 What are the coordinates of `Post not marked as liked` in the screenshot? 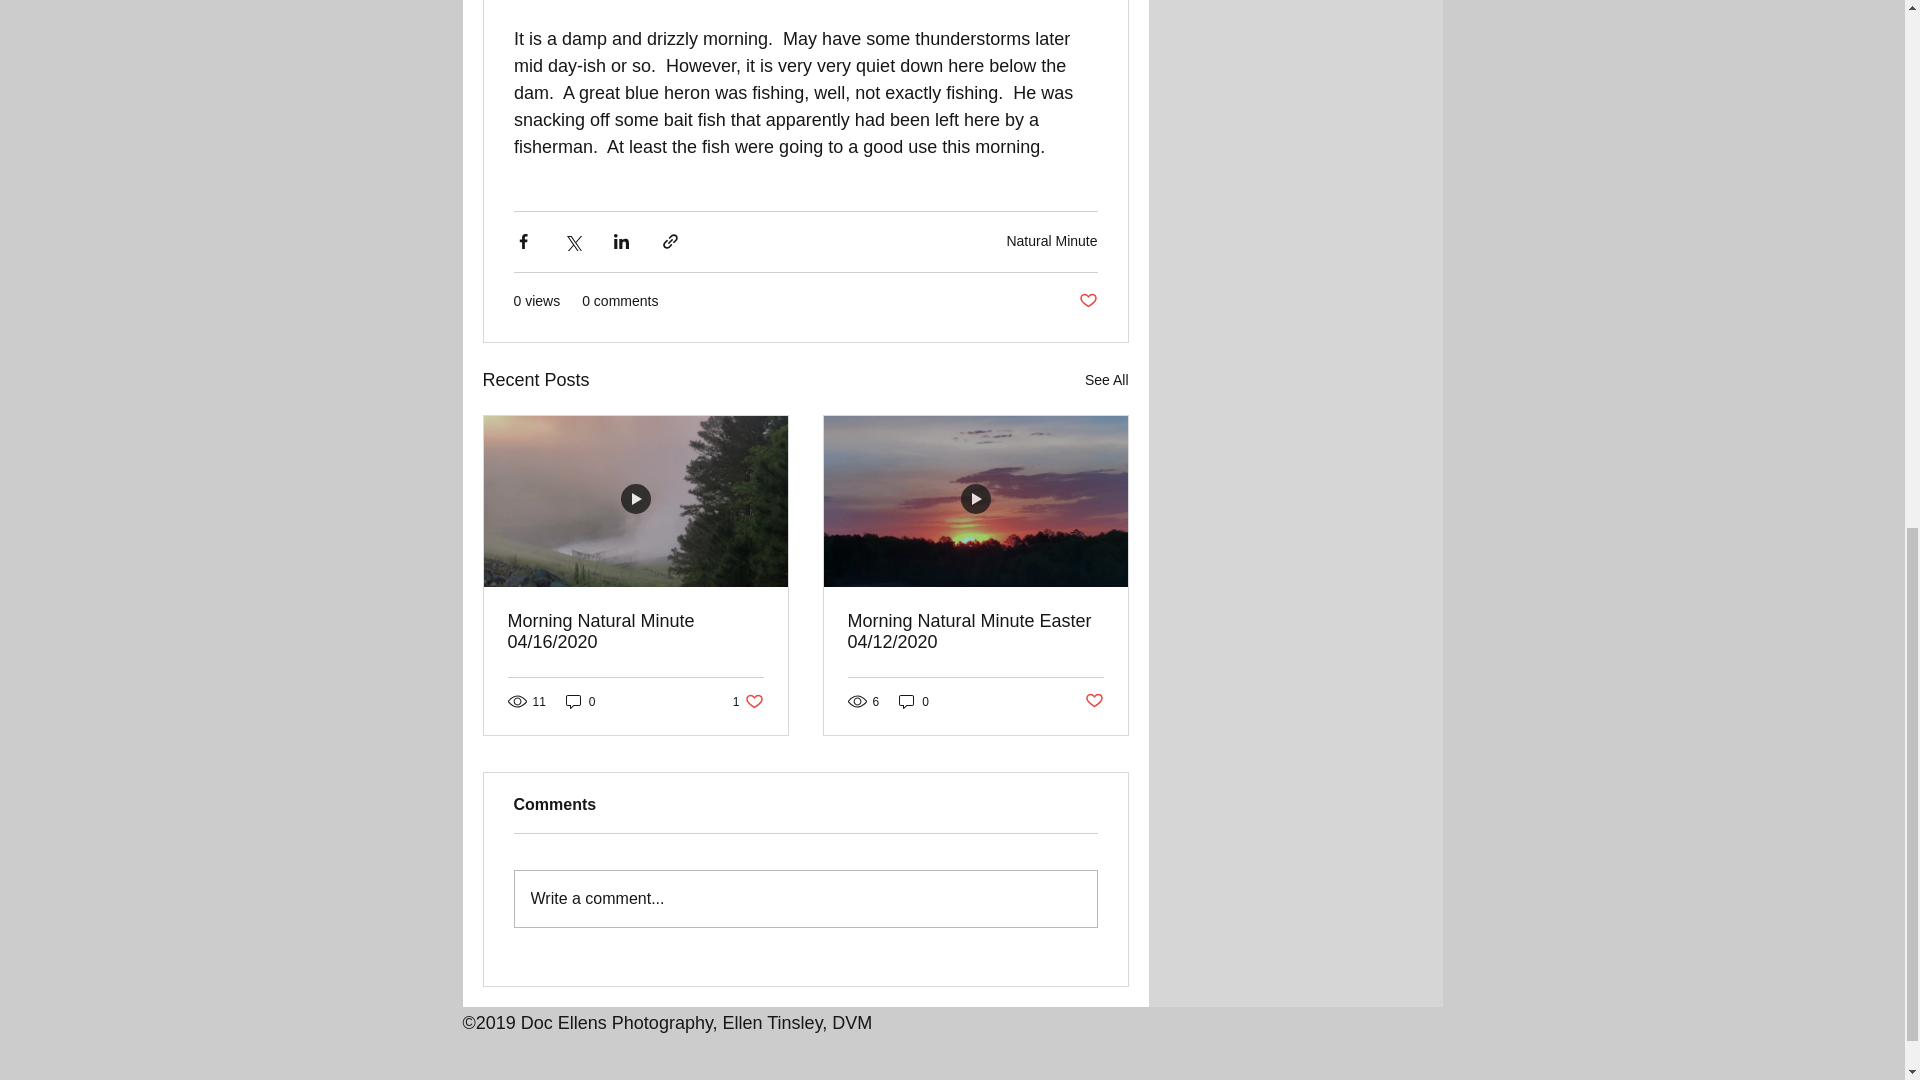 It's located at (1093, 701).